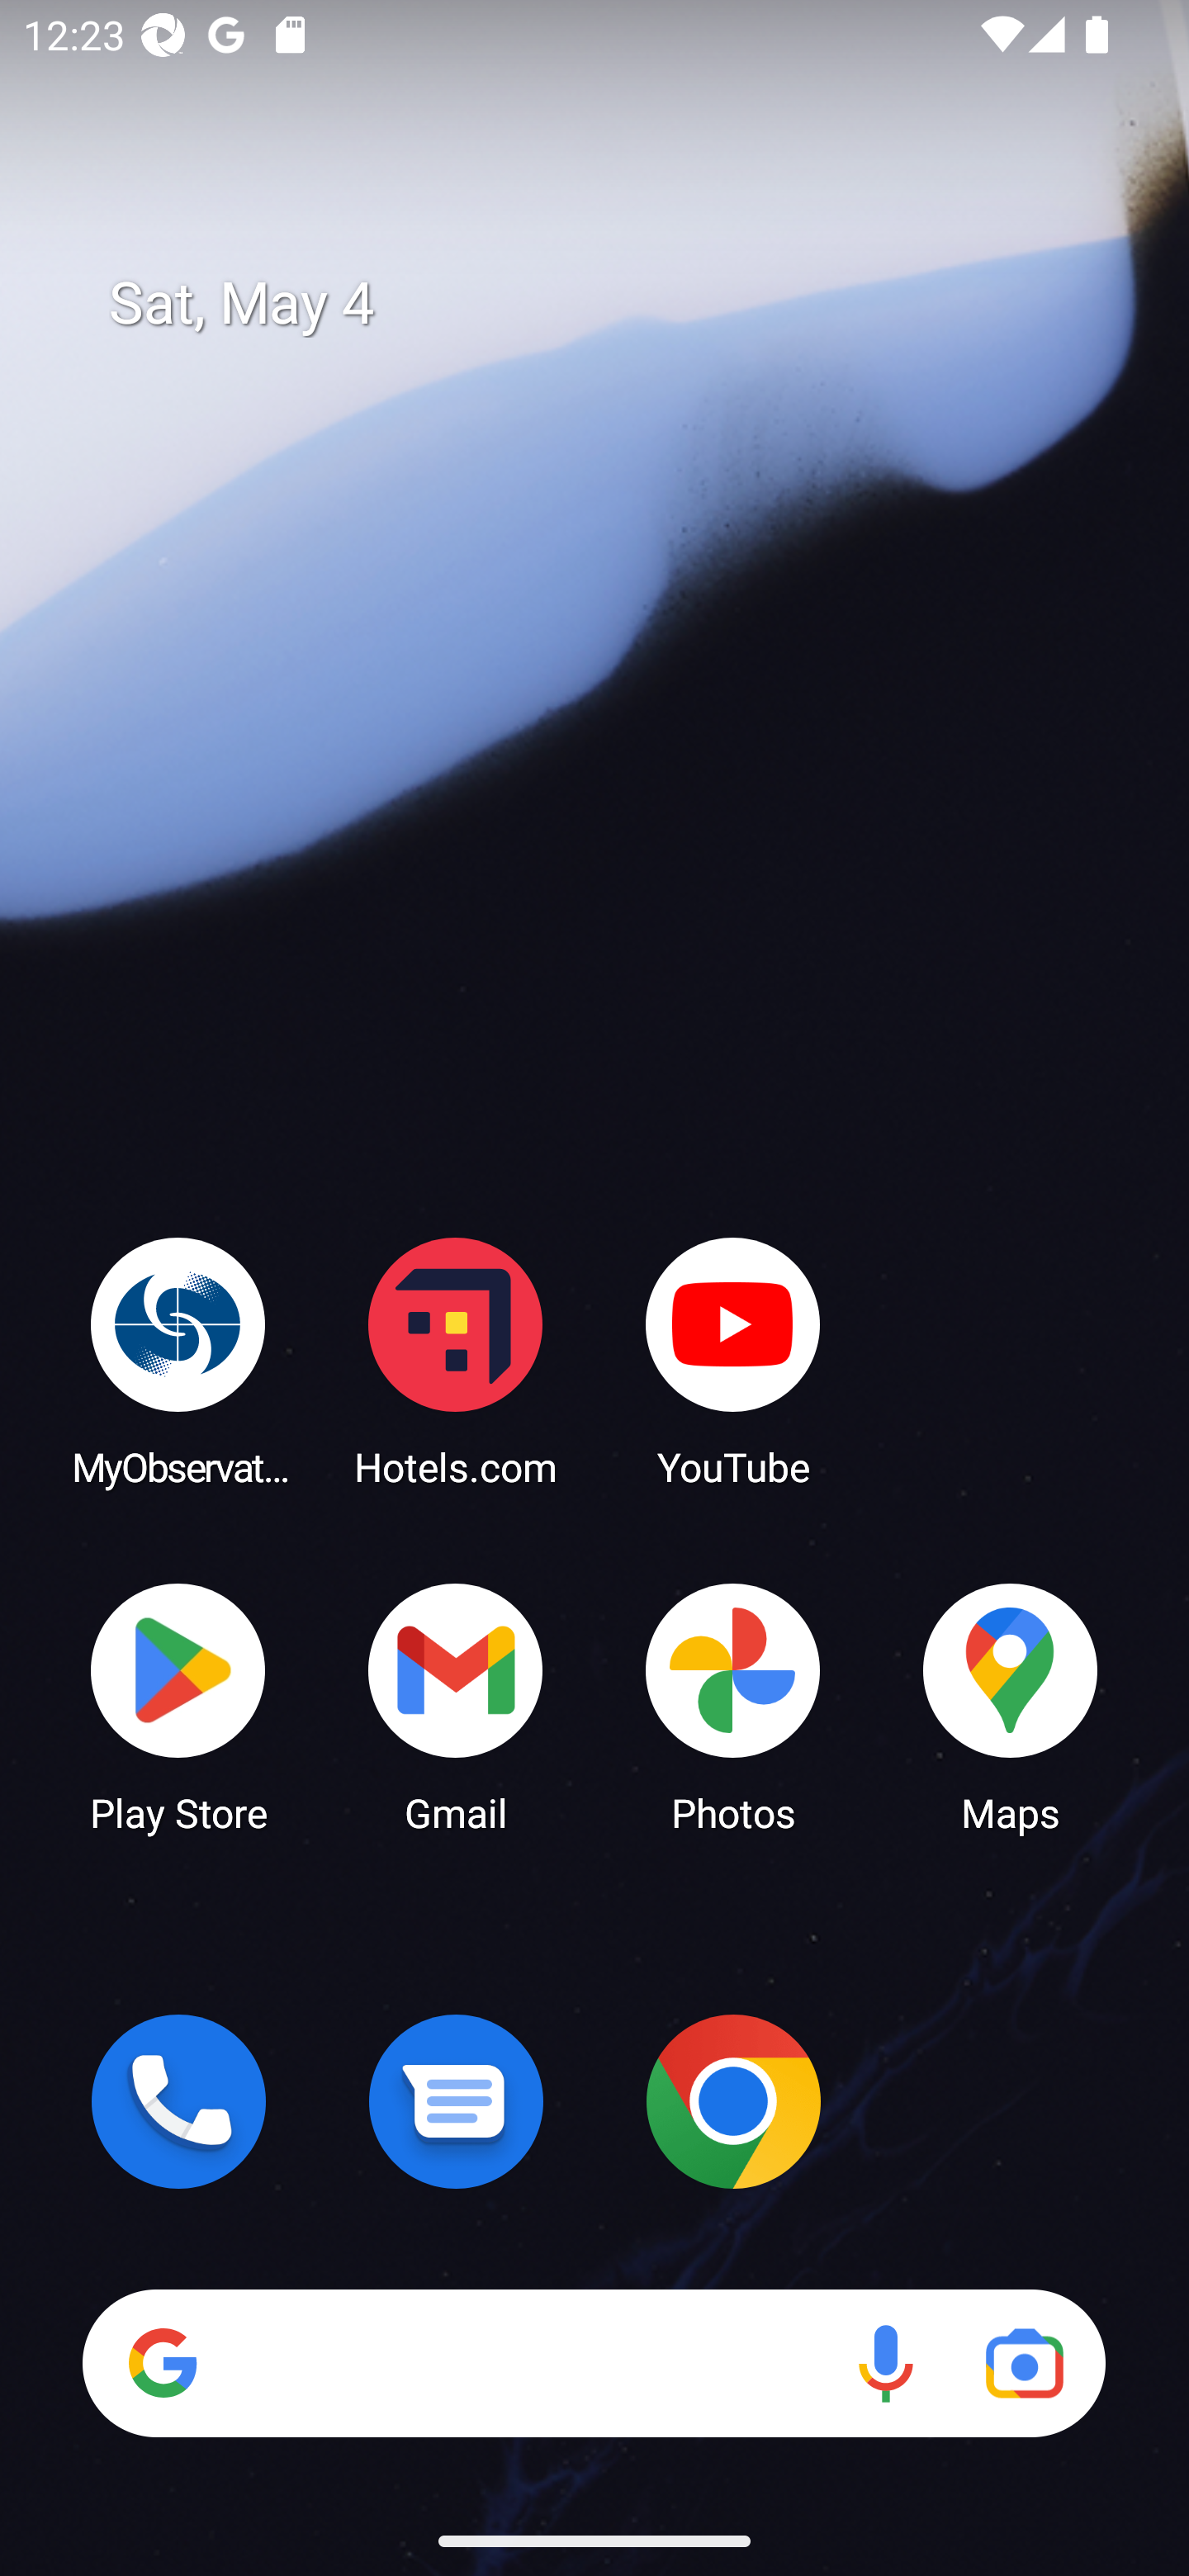  Describe the element at coordinates (456, 1706) in the screenshot. I see `Gmail` at that location.